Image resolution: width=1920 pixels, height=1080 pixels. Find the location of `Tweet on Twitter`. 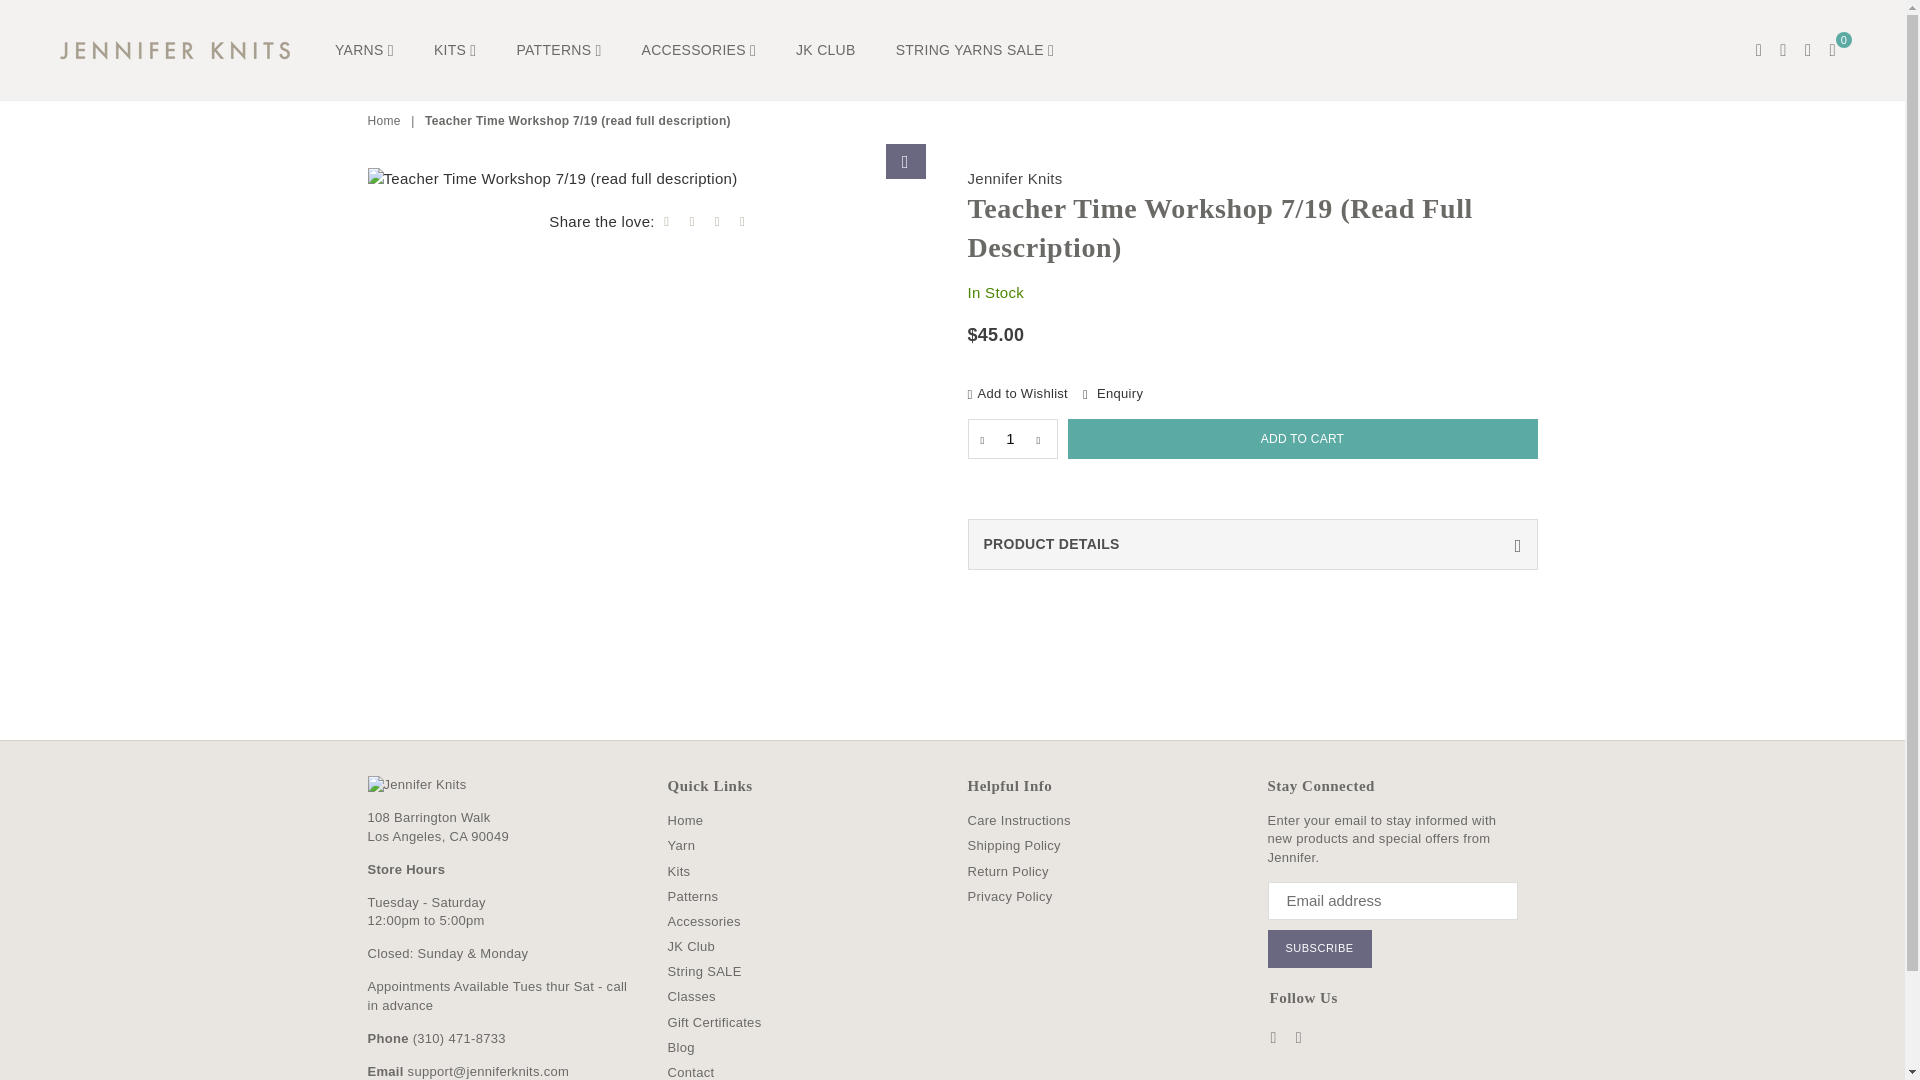

Tweet on Twitter is located at coordinates (692, 220).